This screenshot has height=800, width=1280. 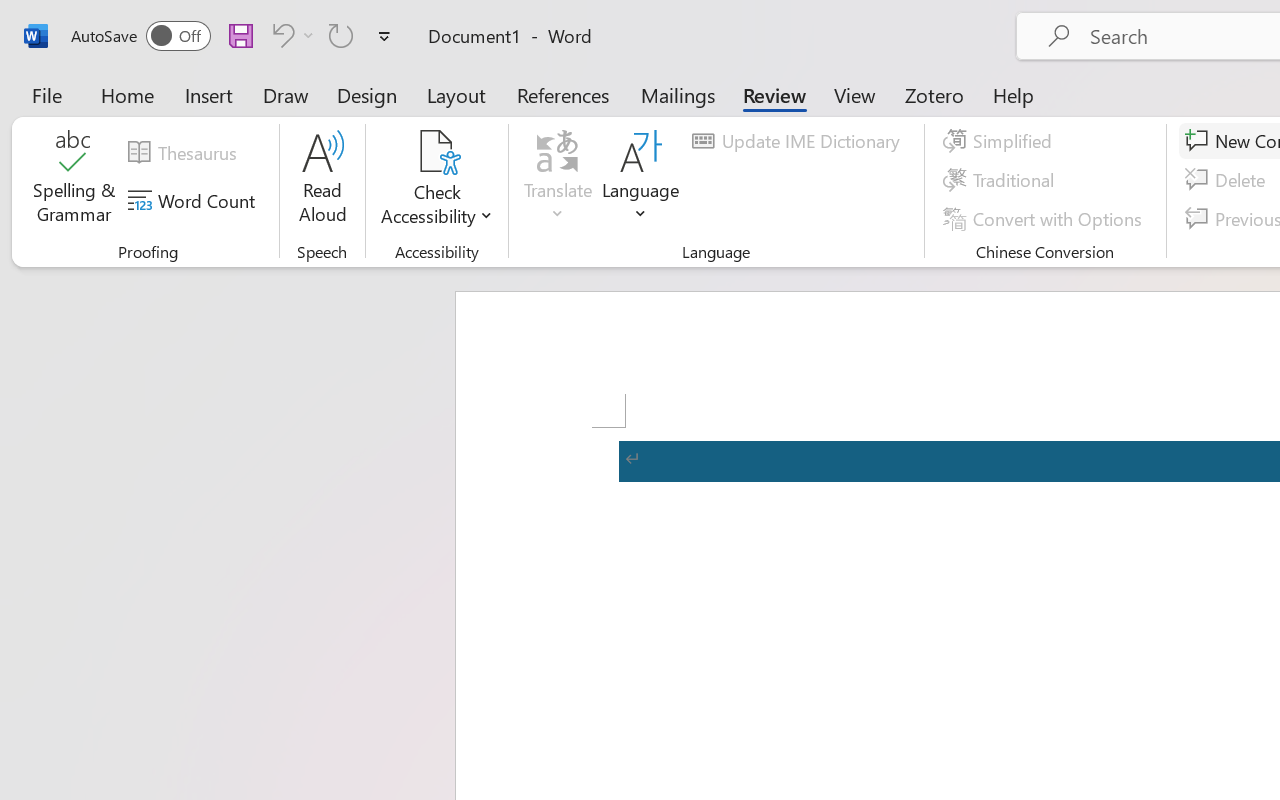 What do you see at coordinates (1045, 218) in the screenshot?
I see `Convert with Options...` at bounding box center [1045, 218].